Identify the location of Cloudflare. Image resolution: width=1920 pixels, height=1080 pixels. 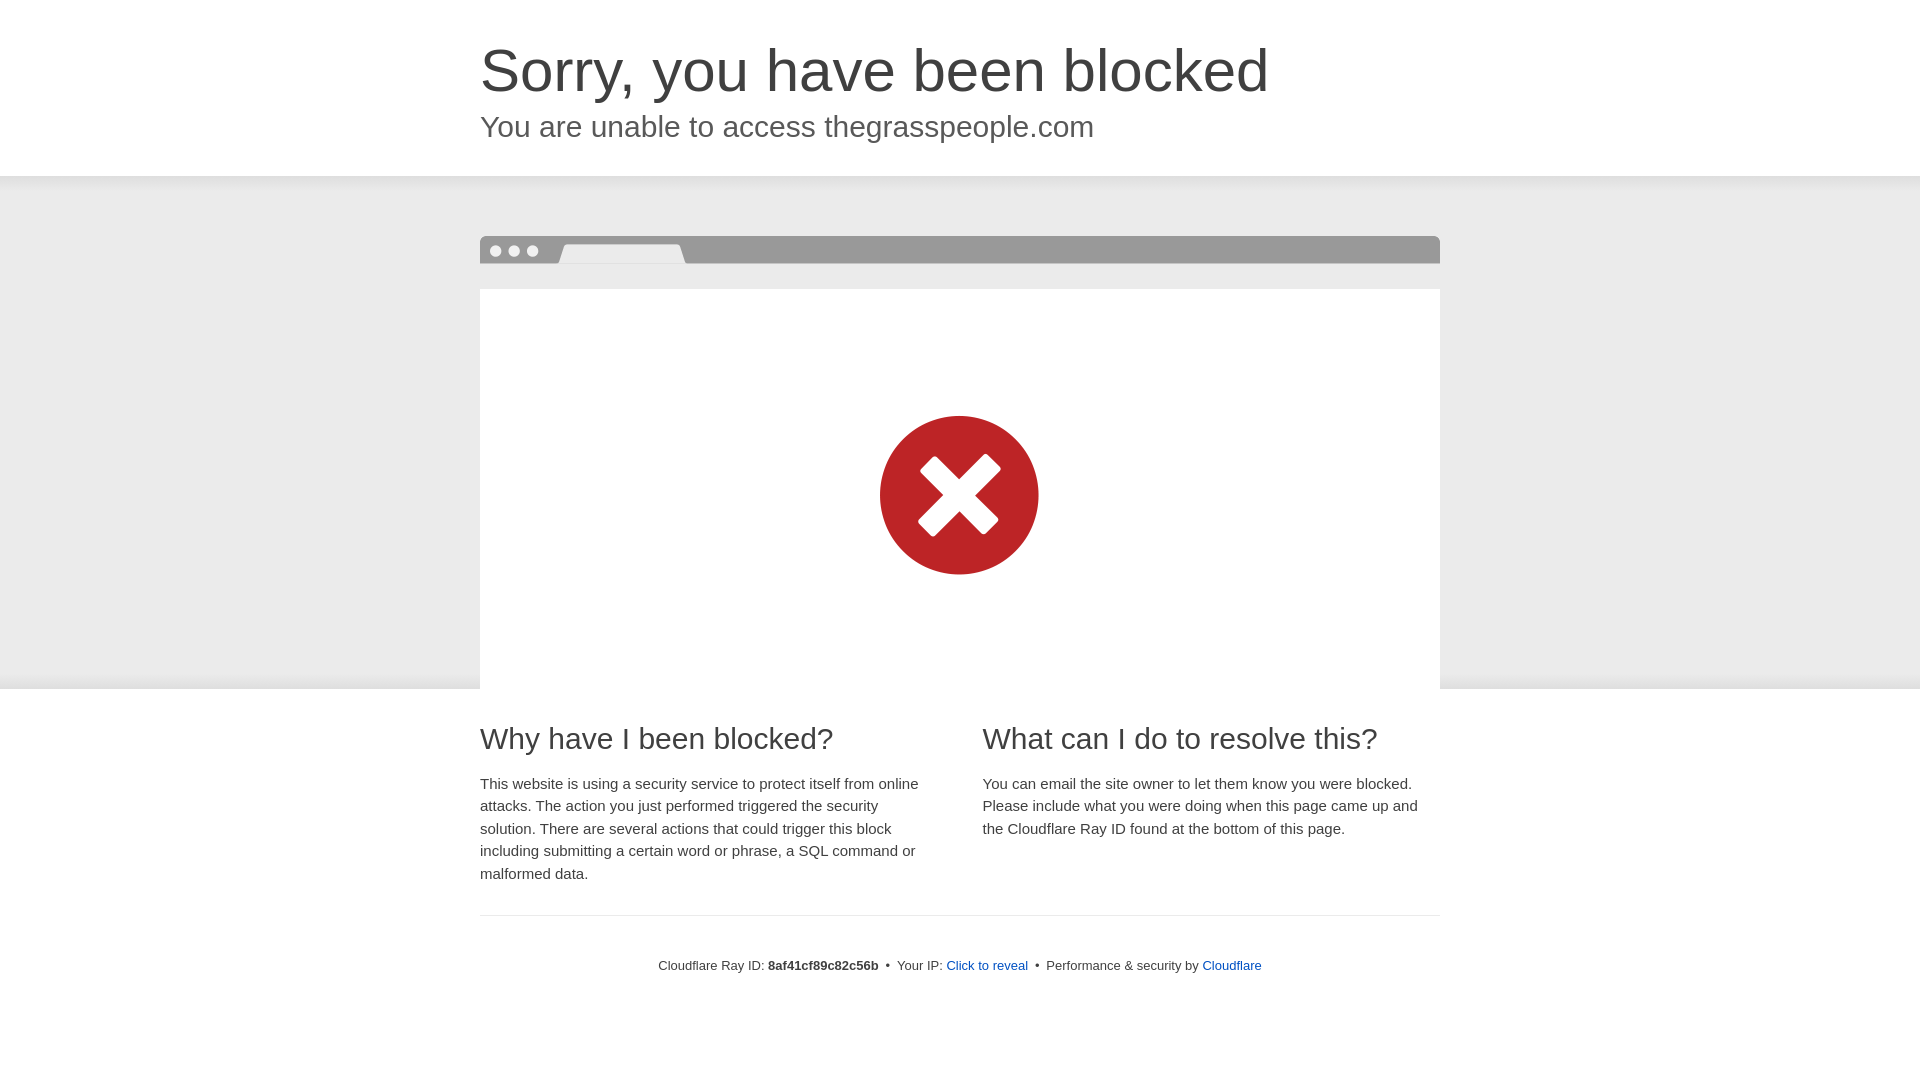
(1231, 965).